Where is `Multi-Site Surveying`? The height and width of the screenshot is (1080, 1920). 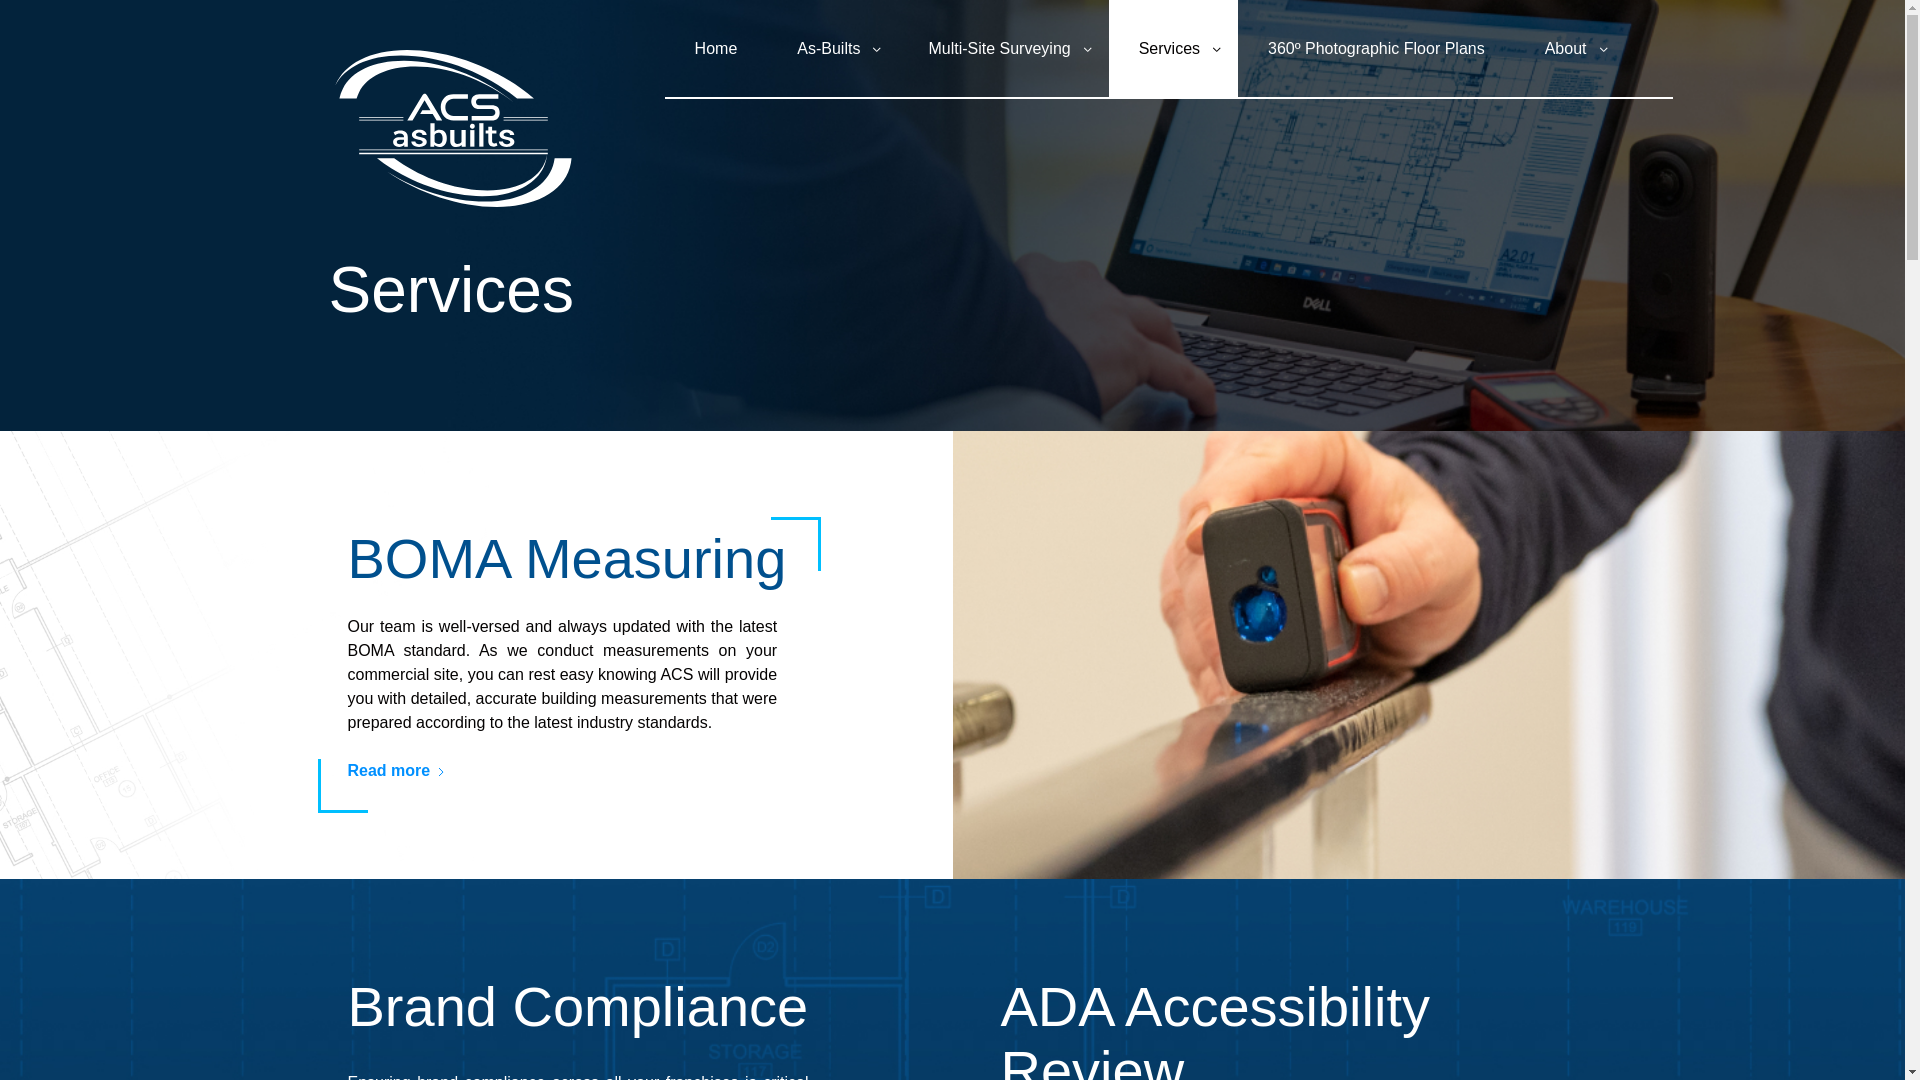
Multi-Site Surveying is located at coordinates (999, 48).